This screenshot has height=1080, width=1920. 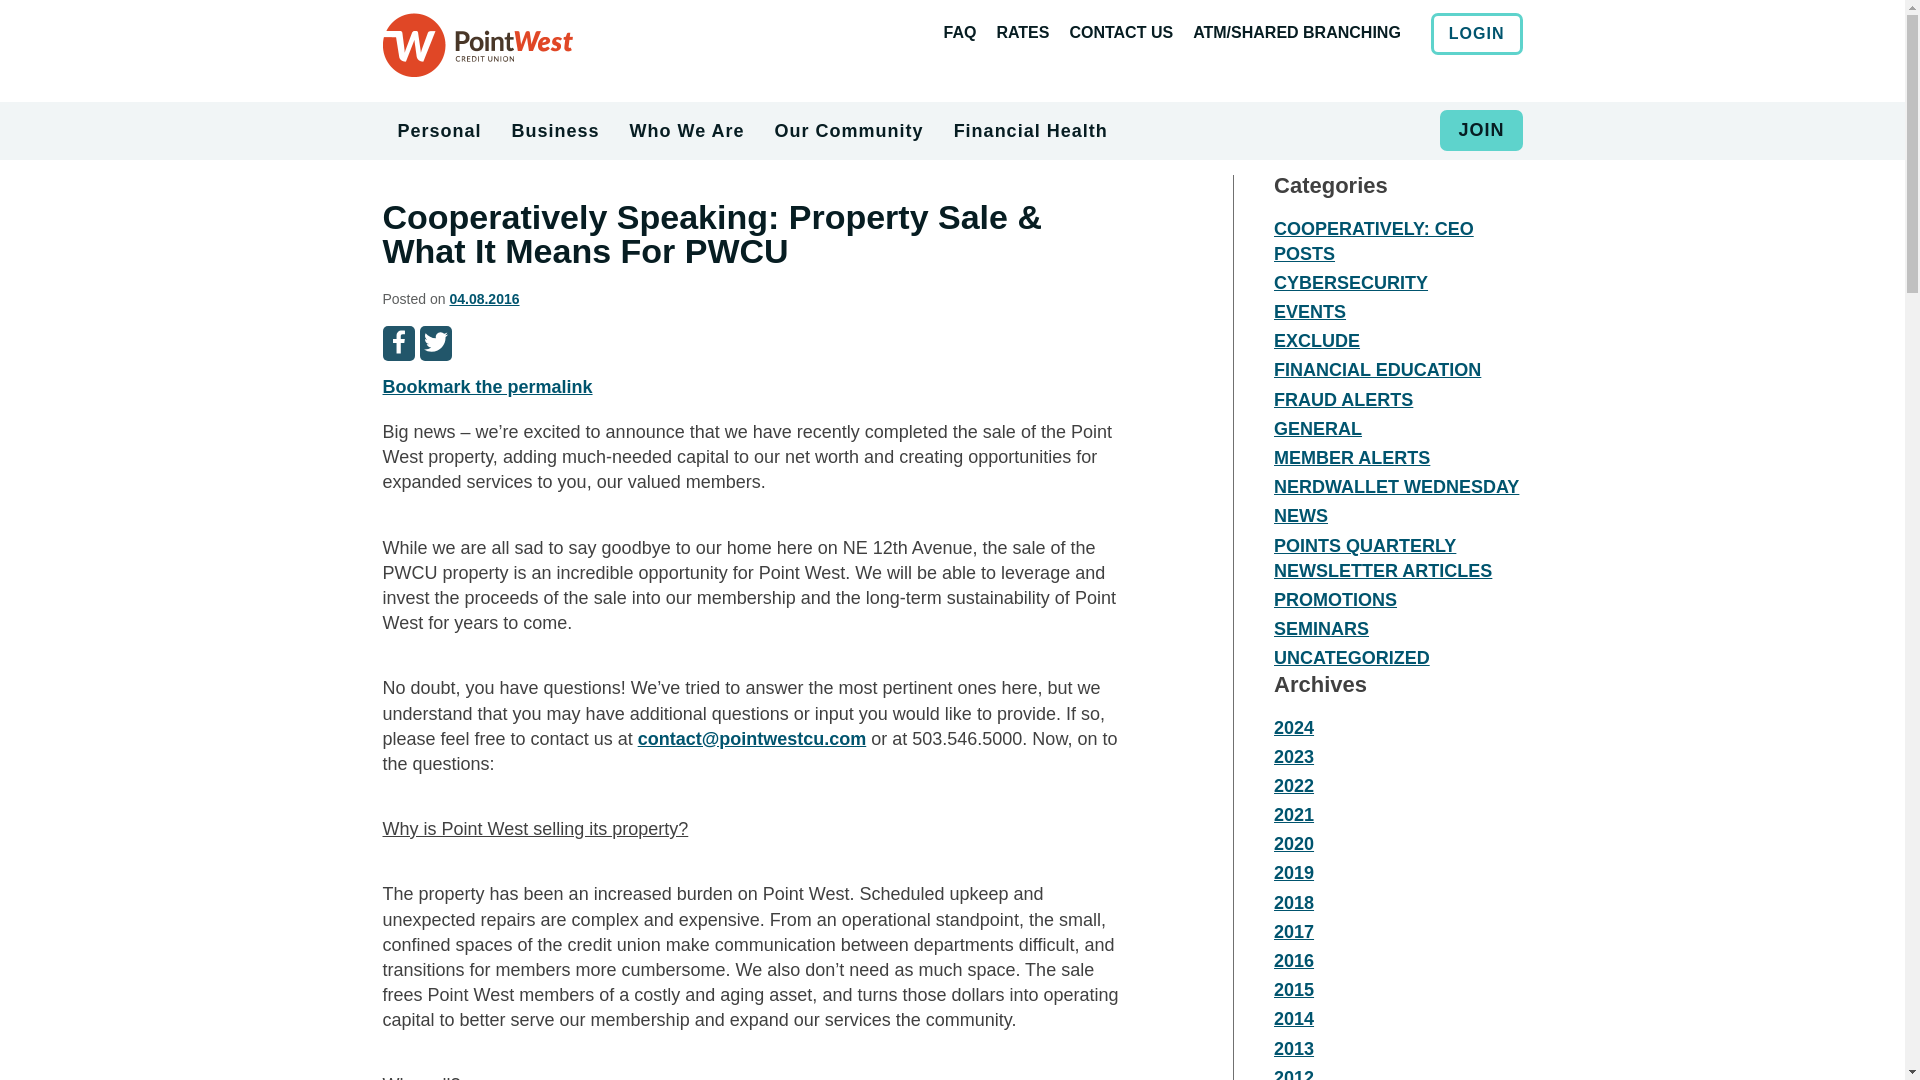 I want to click on LOGIN, so click(x=1476, y=32).